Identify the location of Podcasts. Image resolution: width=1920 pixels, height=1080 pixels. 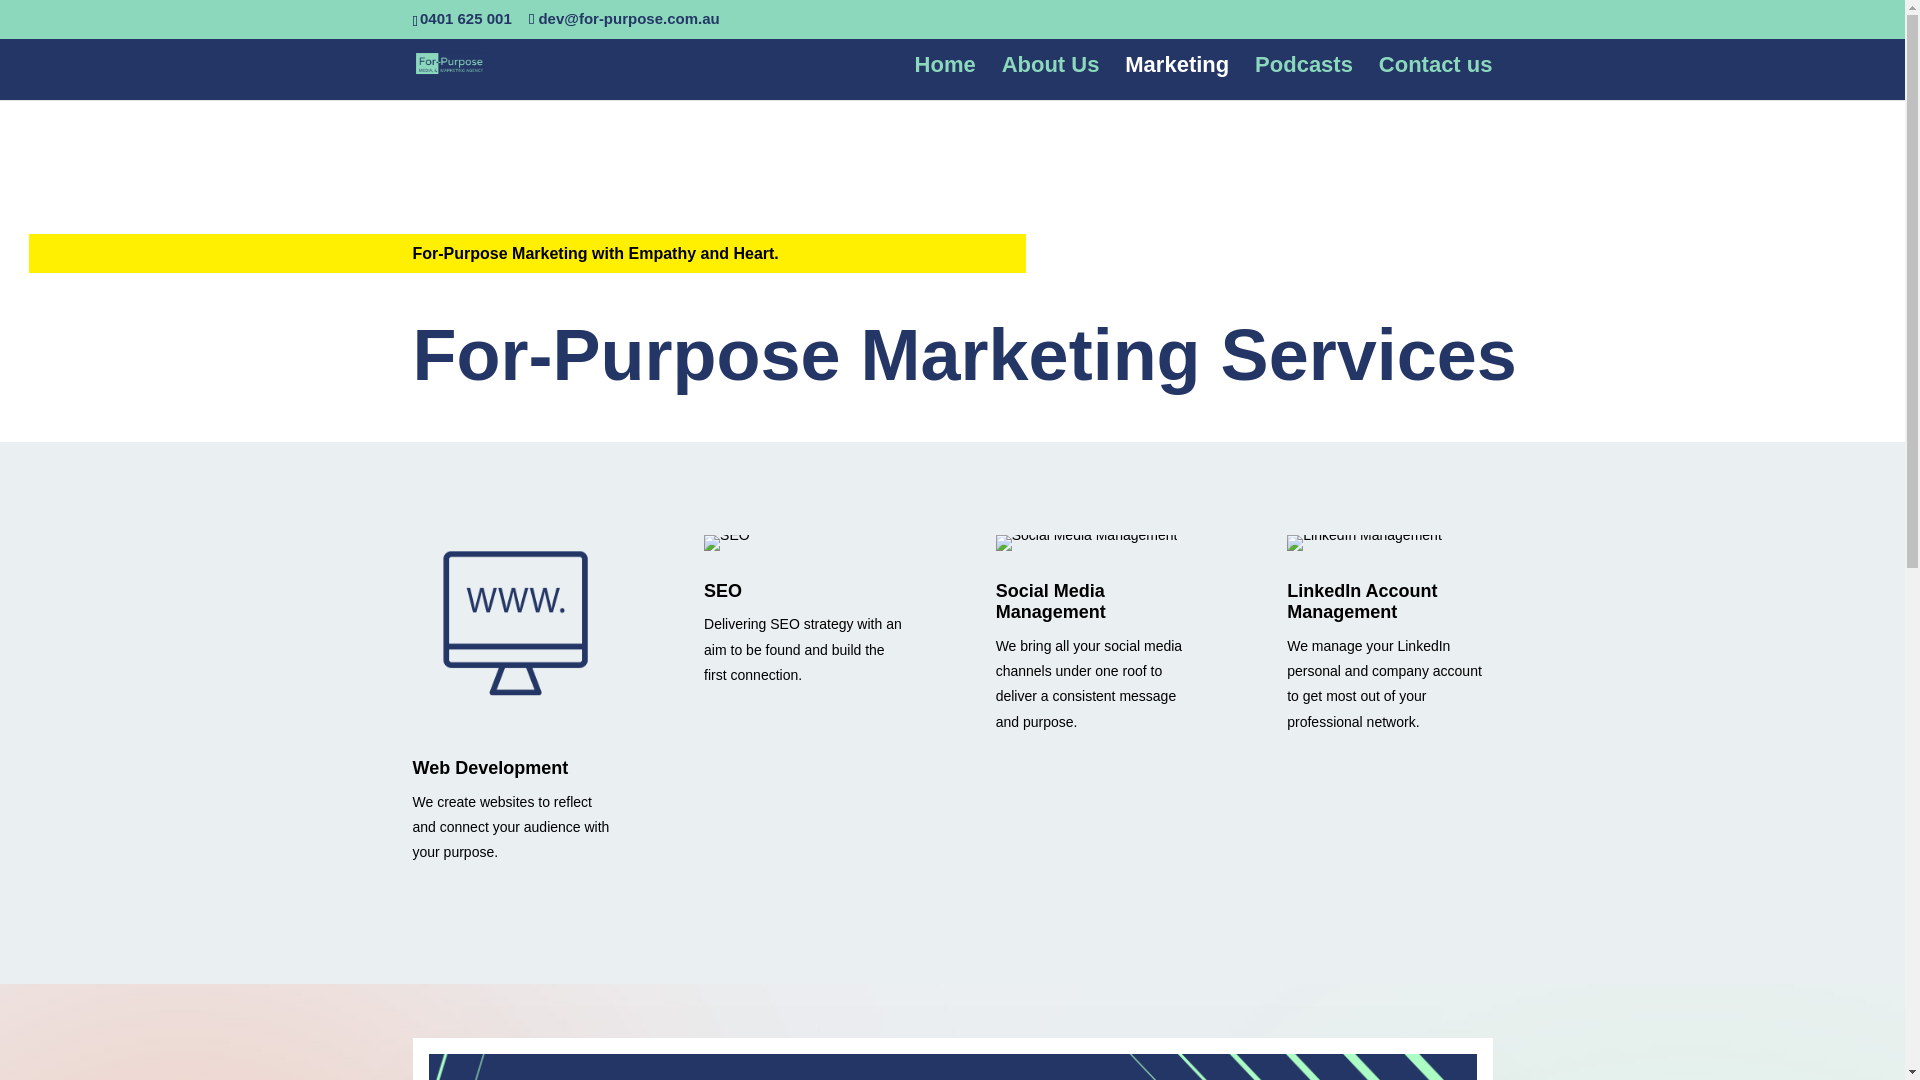
(1304, 79).